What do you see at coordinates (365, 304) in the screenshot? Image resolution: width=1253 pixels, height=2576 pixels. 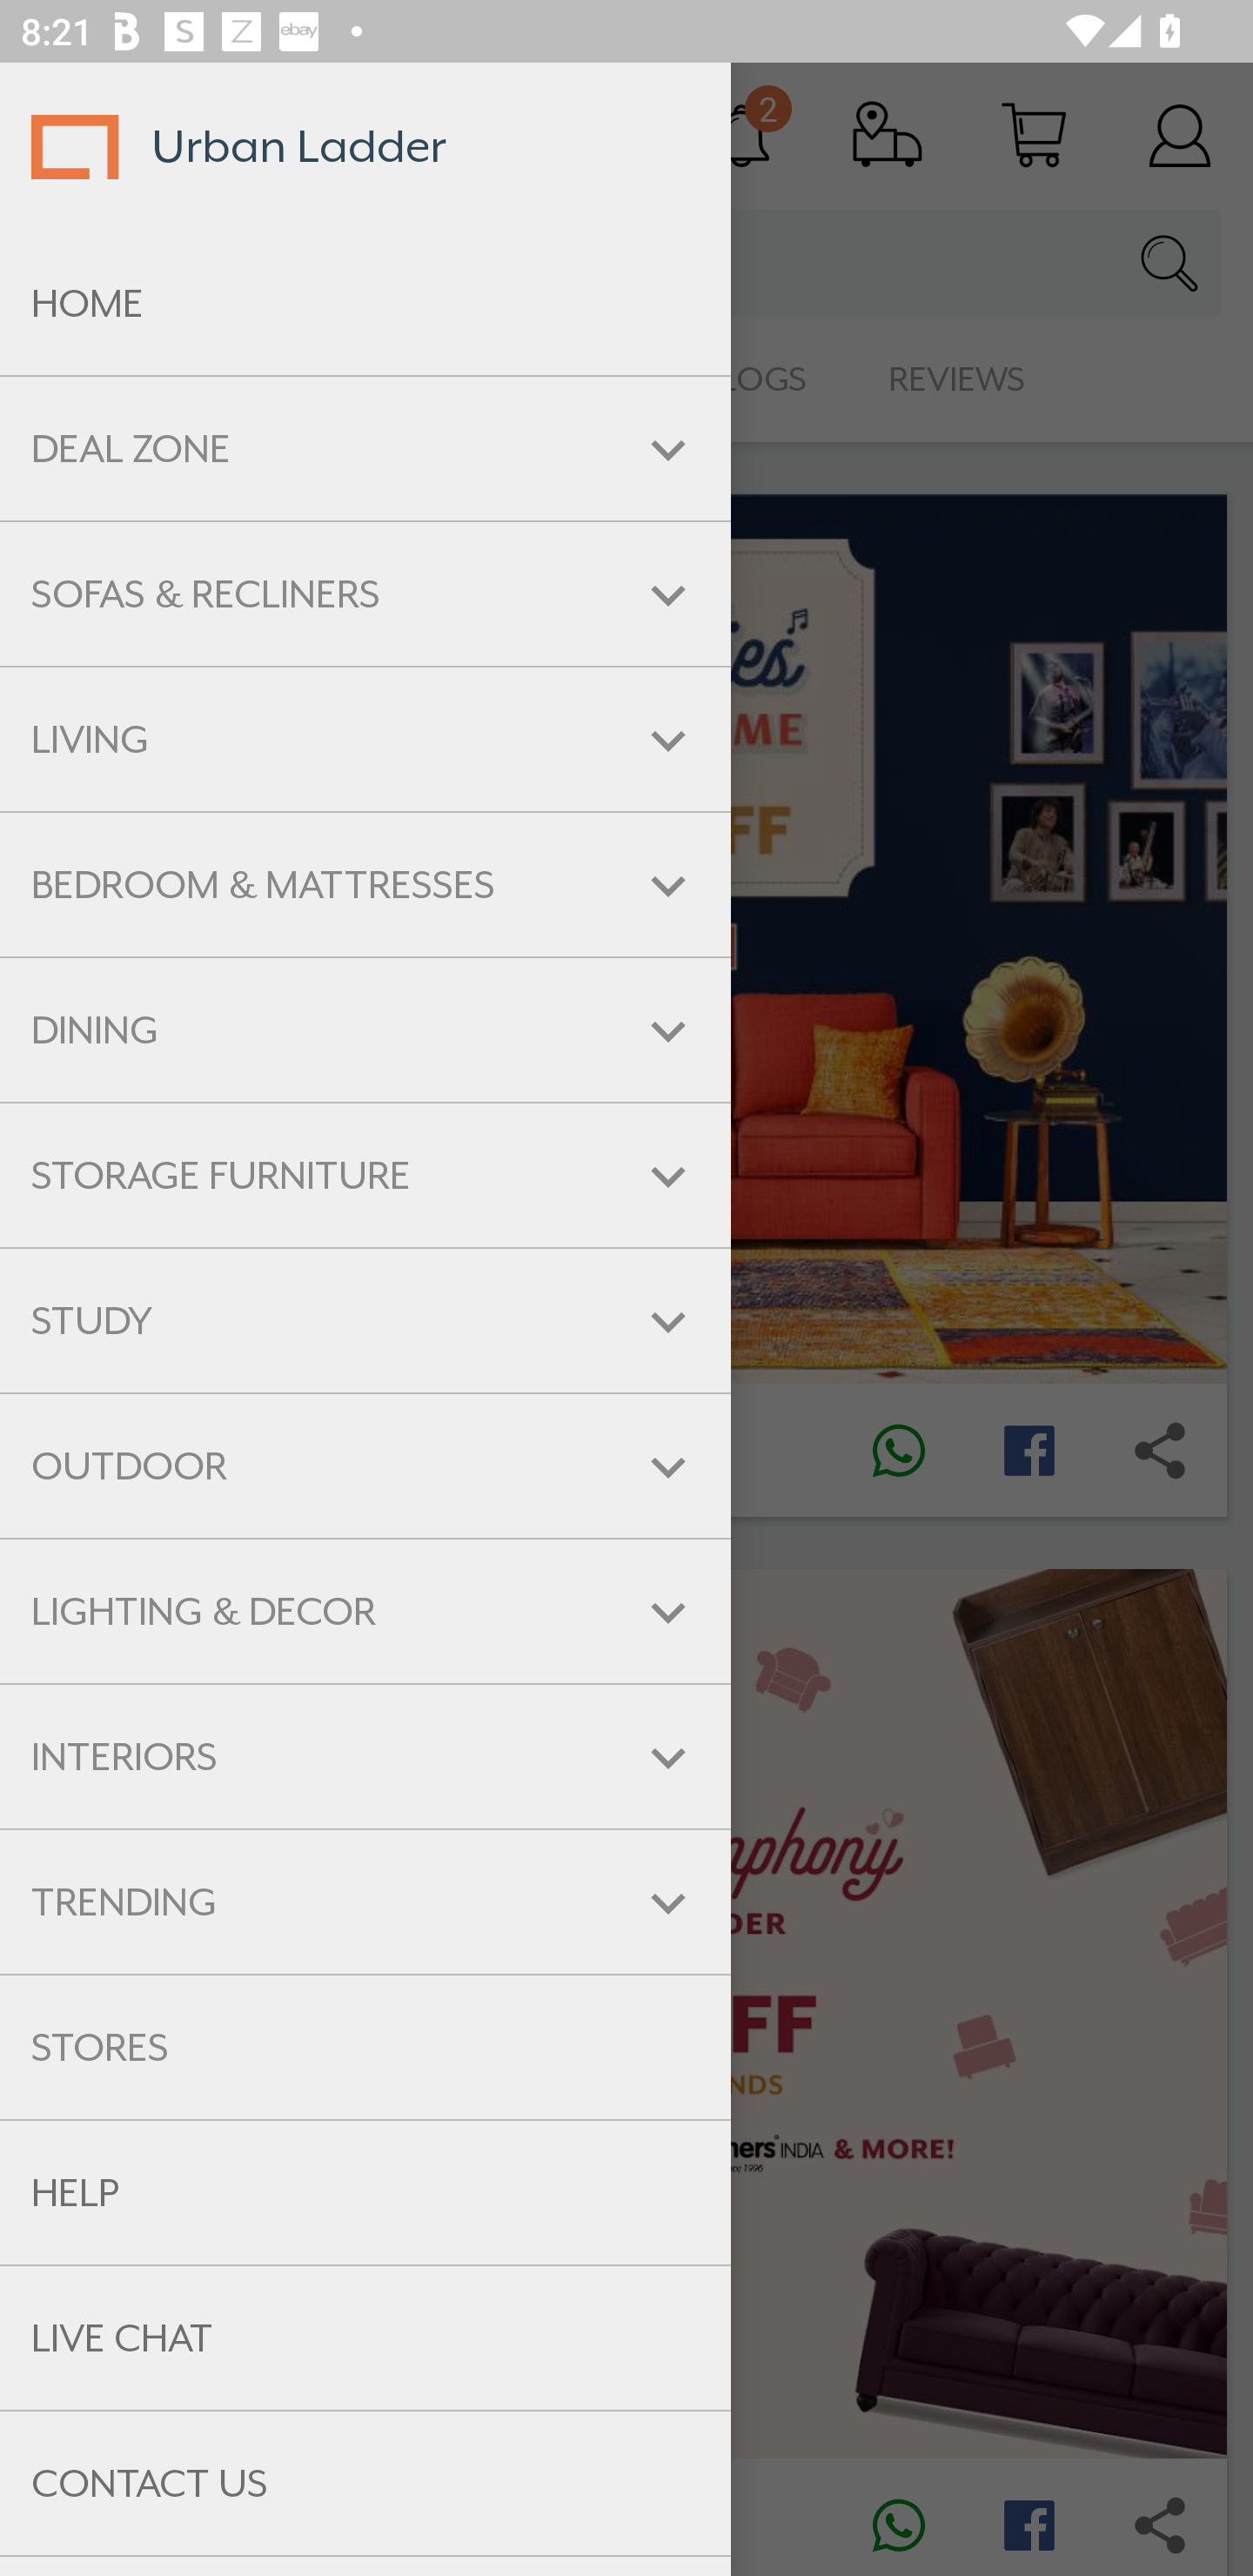 I see `HOME` at bounding box center [365, 304].